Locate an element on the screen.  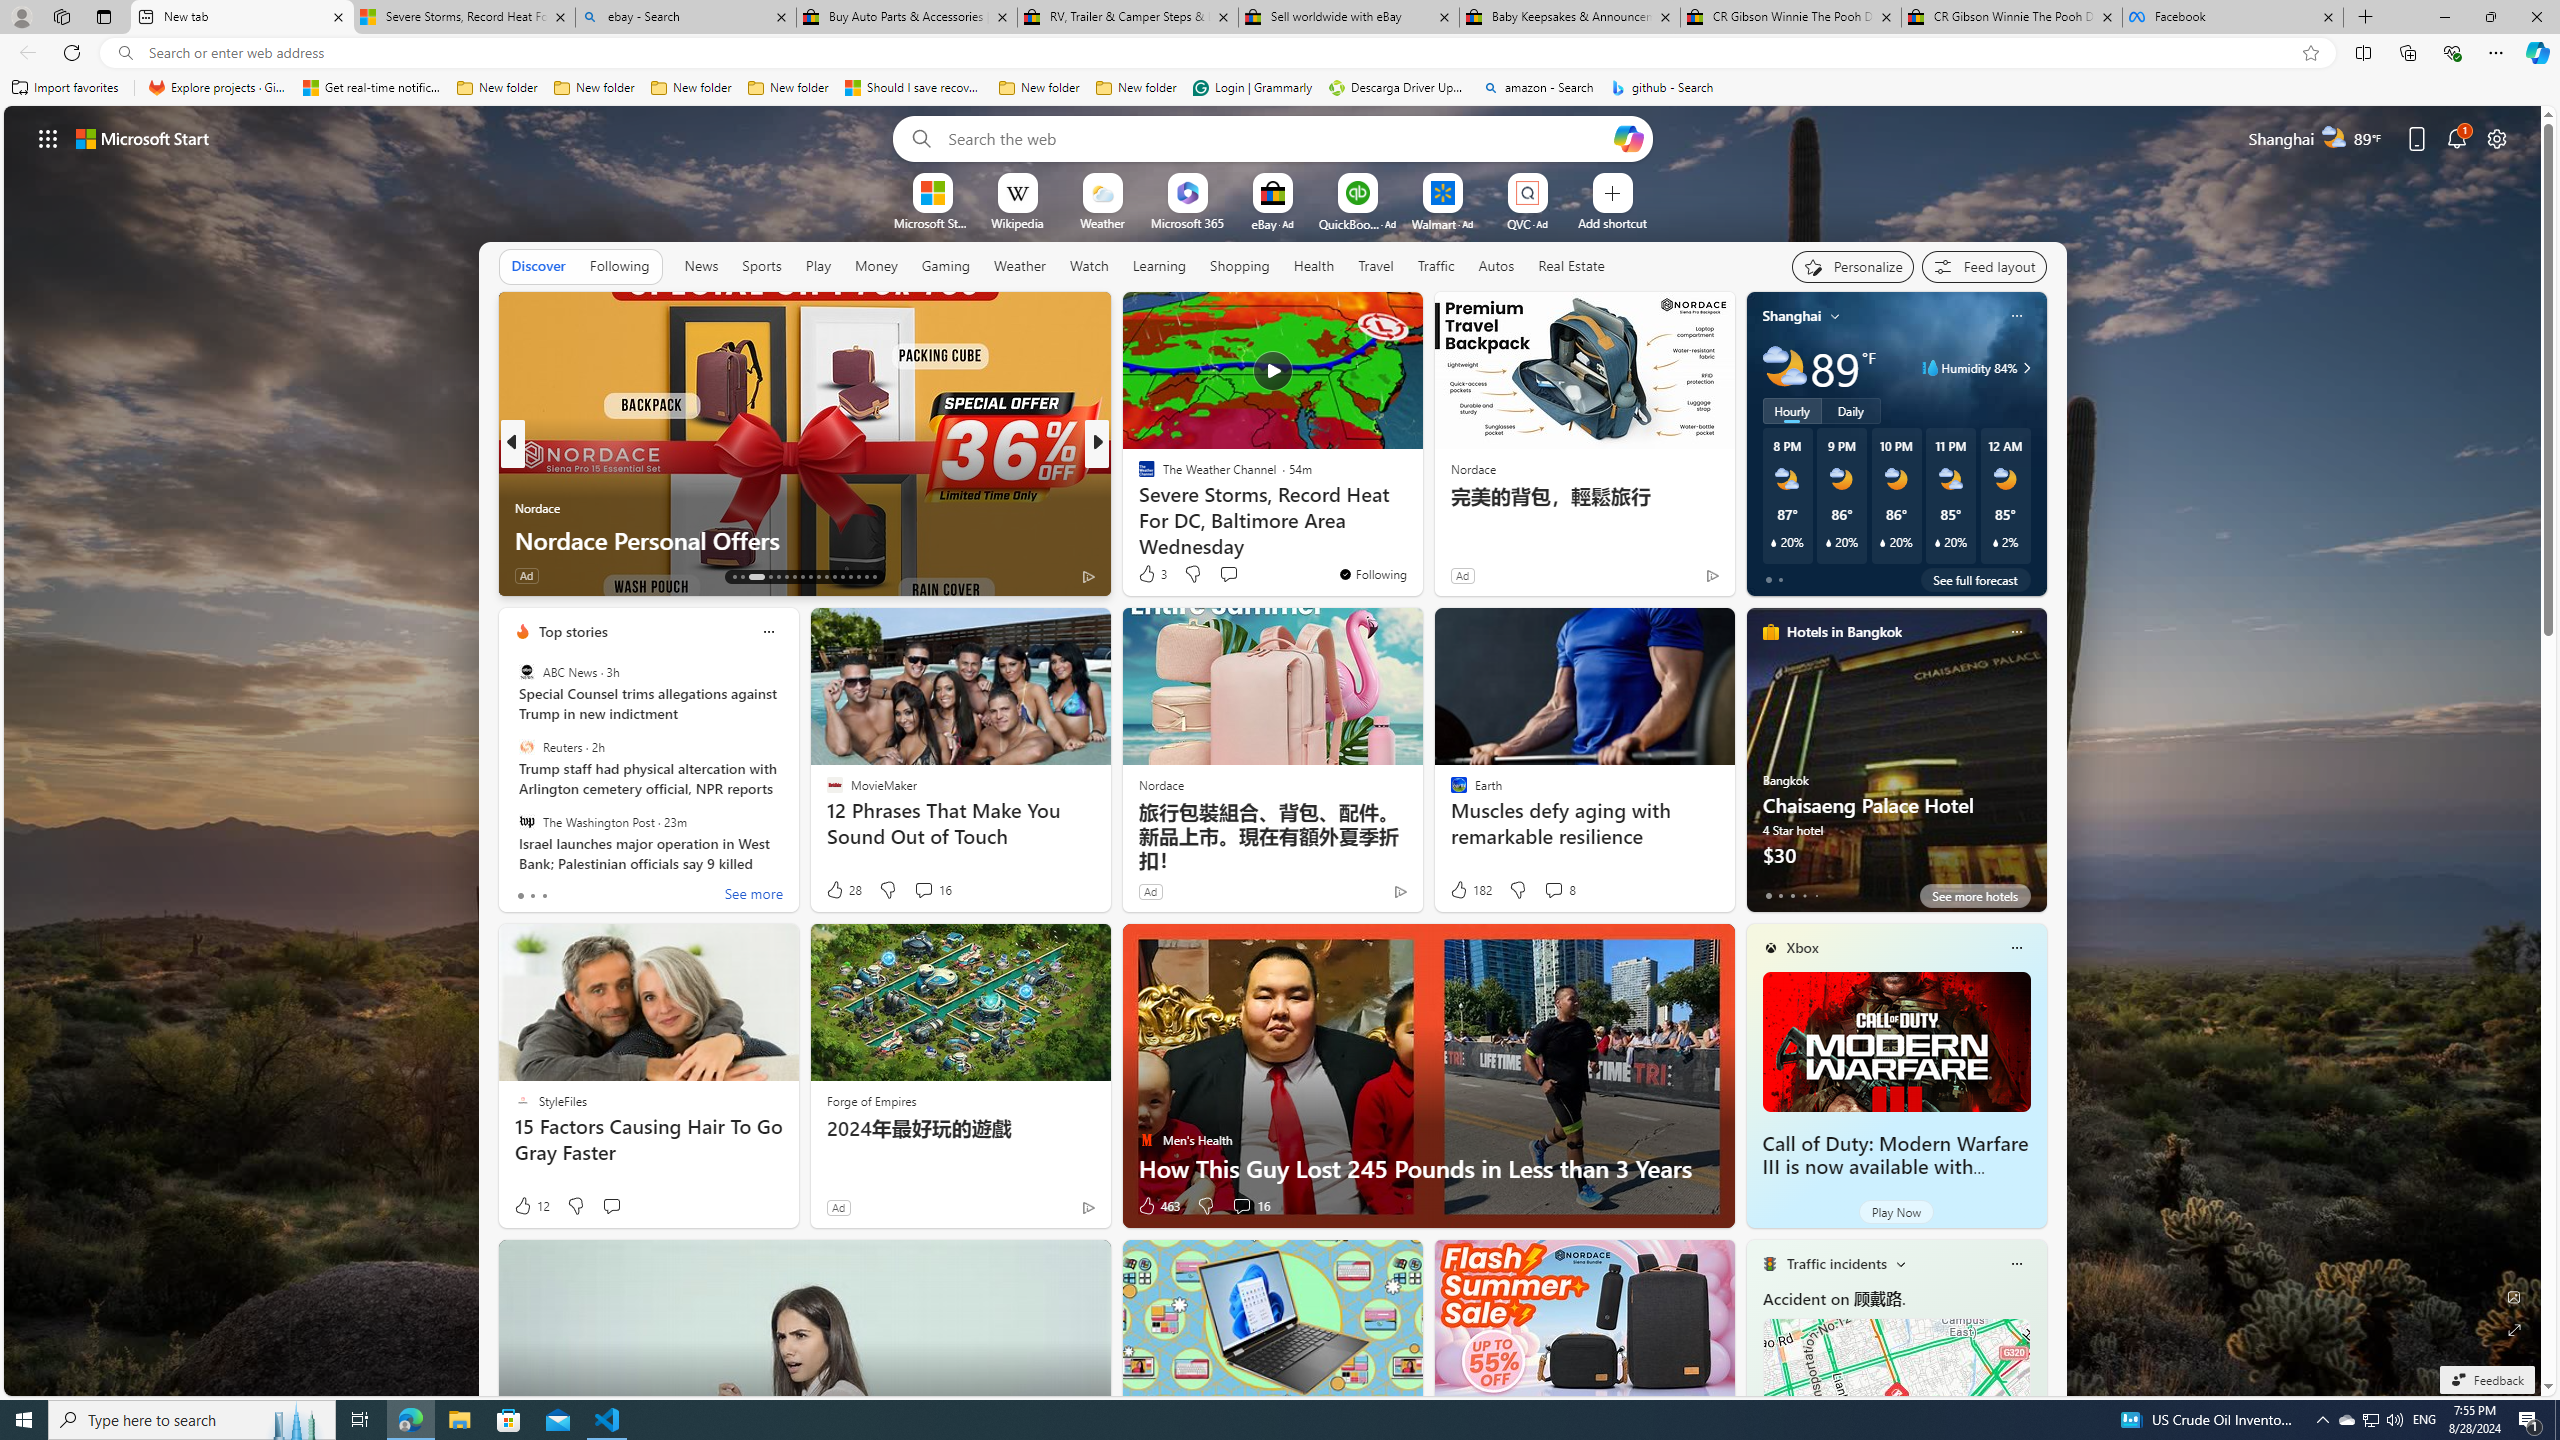
Favorites bar is located at coordinates (1280, 88).